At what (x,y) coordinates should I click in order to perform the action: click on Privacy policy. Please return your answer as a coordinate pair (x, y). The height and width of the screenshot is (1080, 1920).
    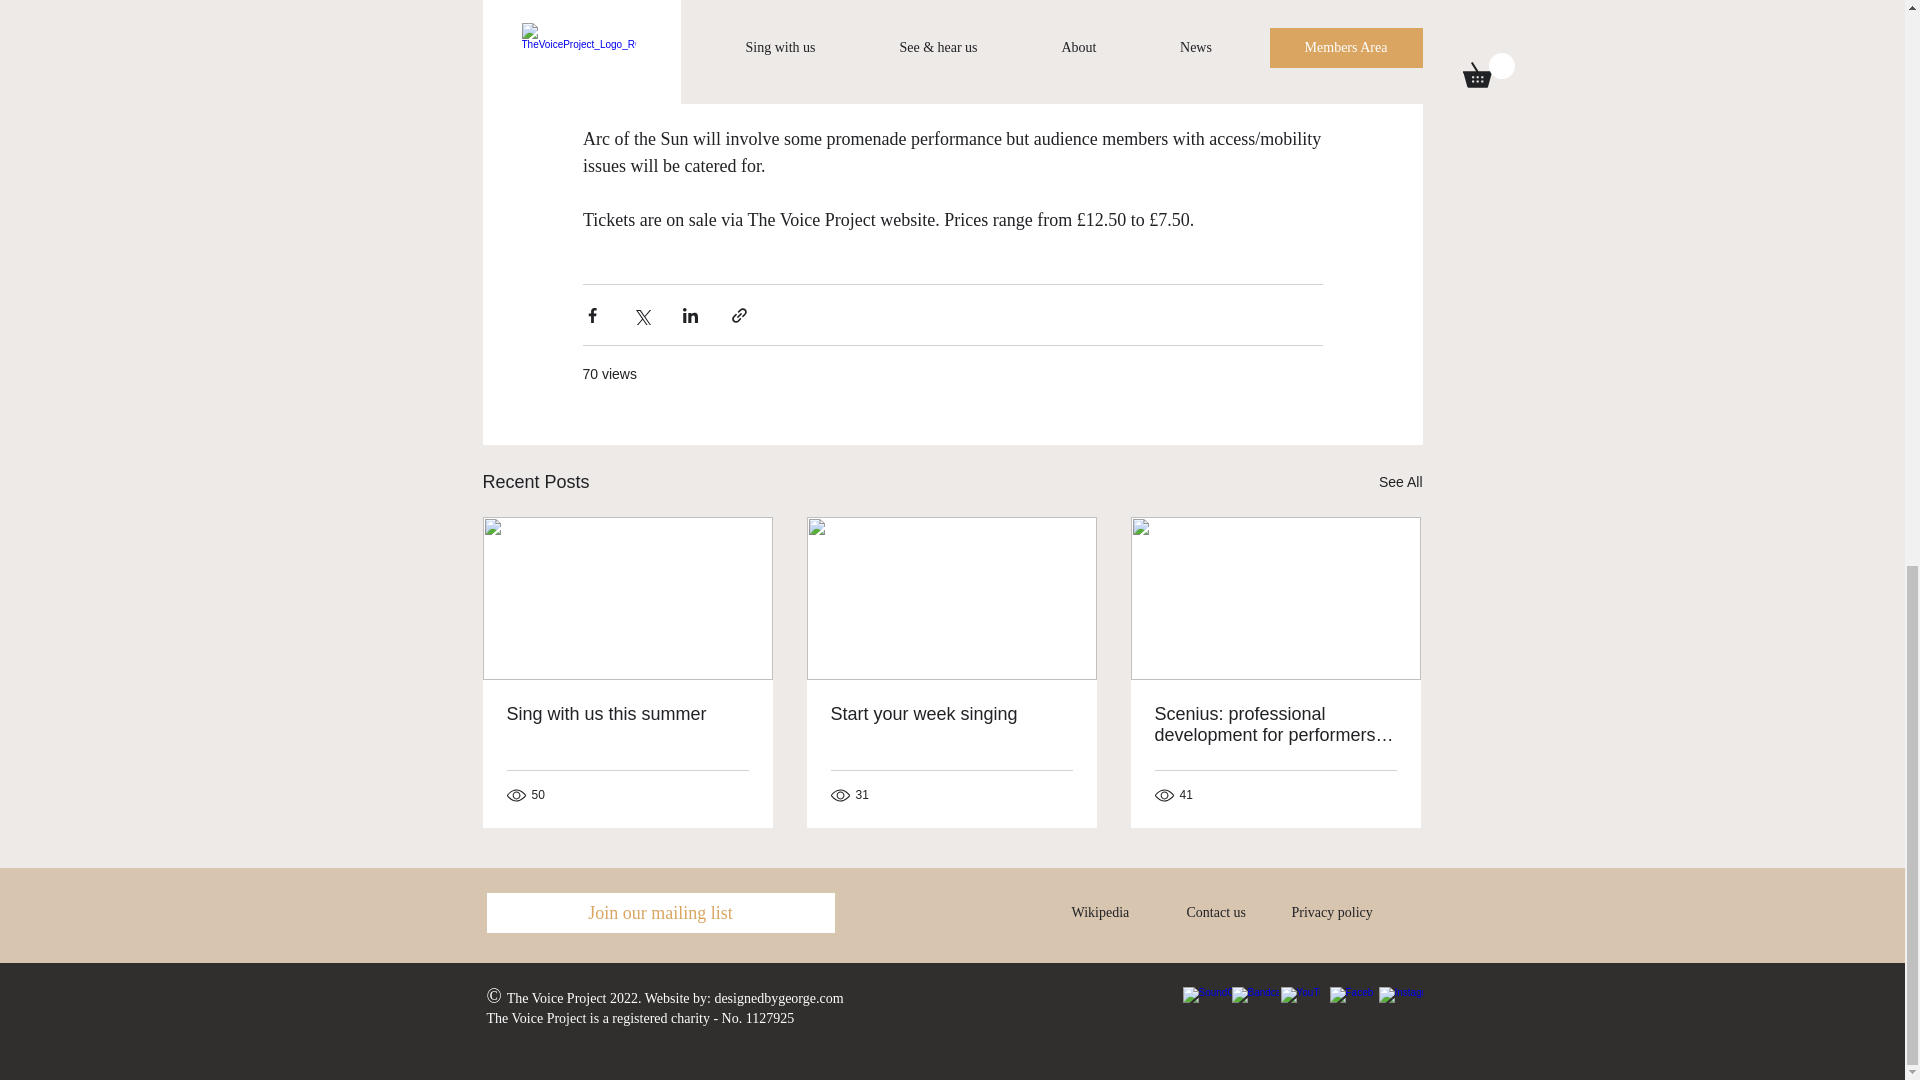
    Looking at the image, I should click on (1332, 912).